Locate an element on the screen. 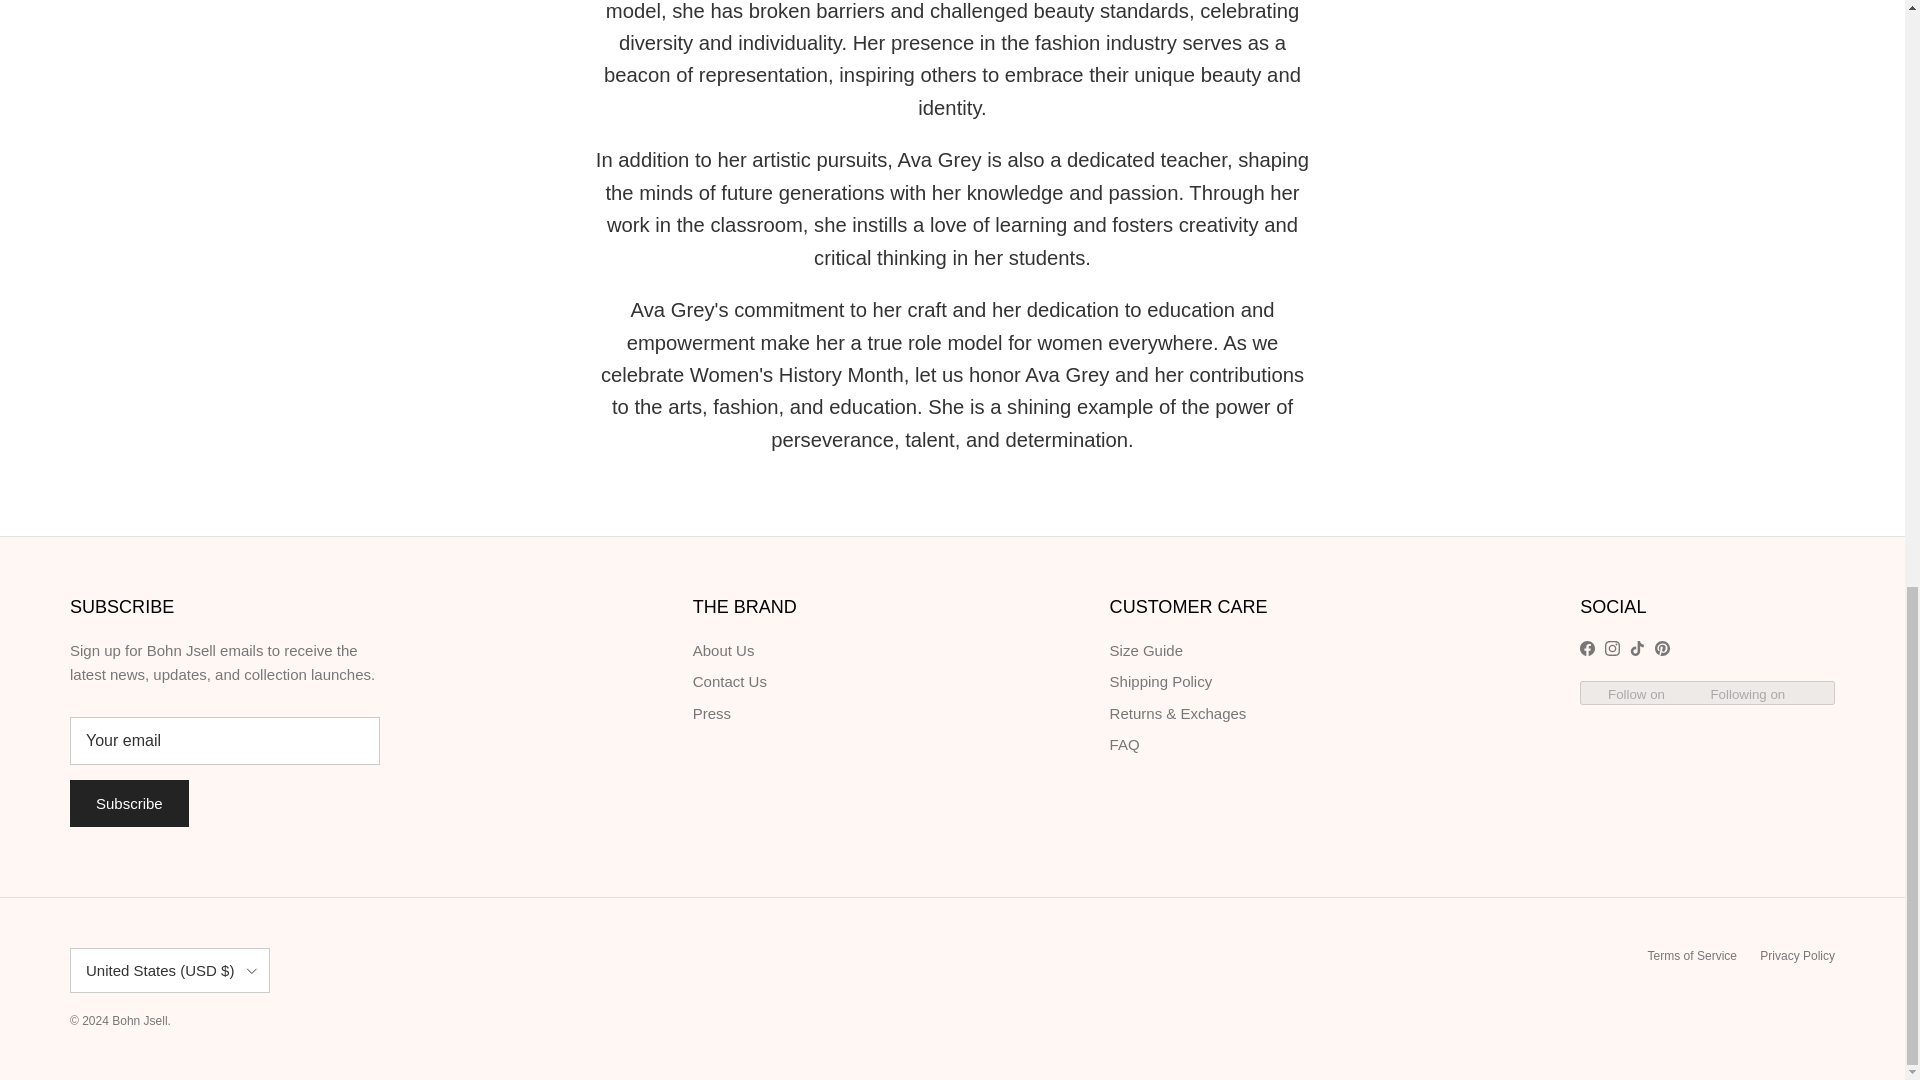  Bohn Jsell on Facebook is located at coordinates (1588, 648).